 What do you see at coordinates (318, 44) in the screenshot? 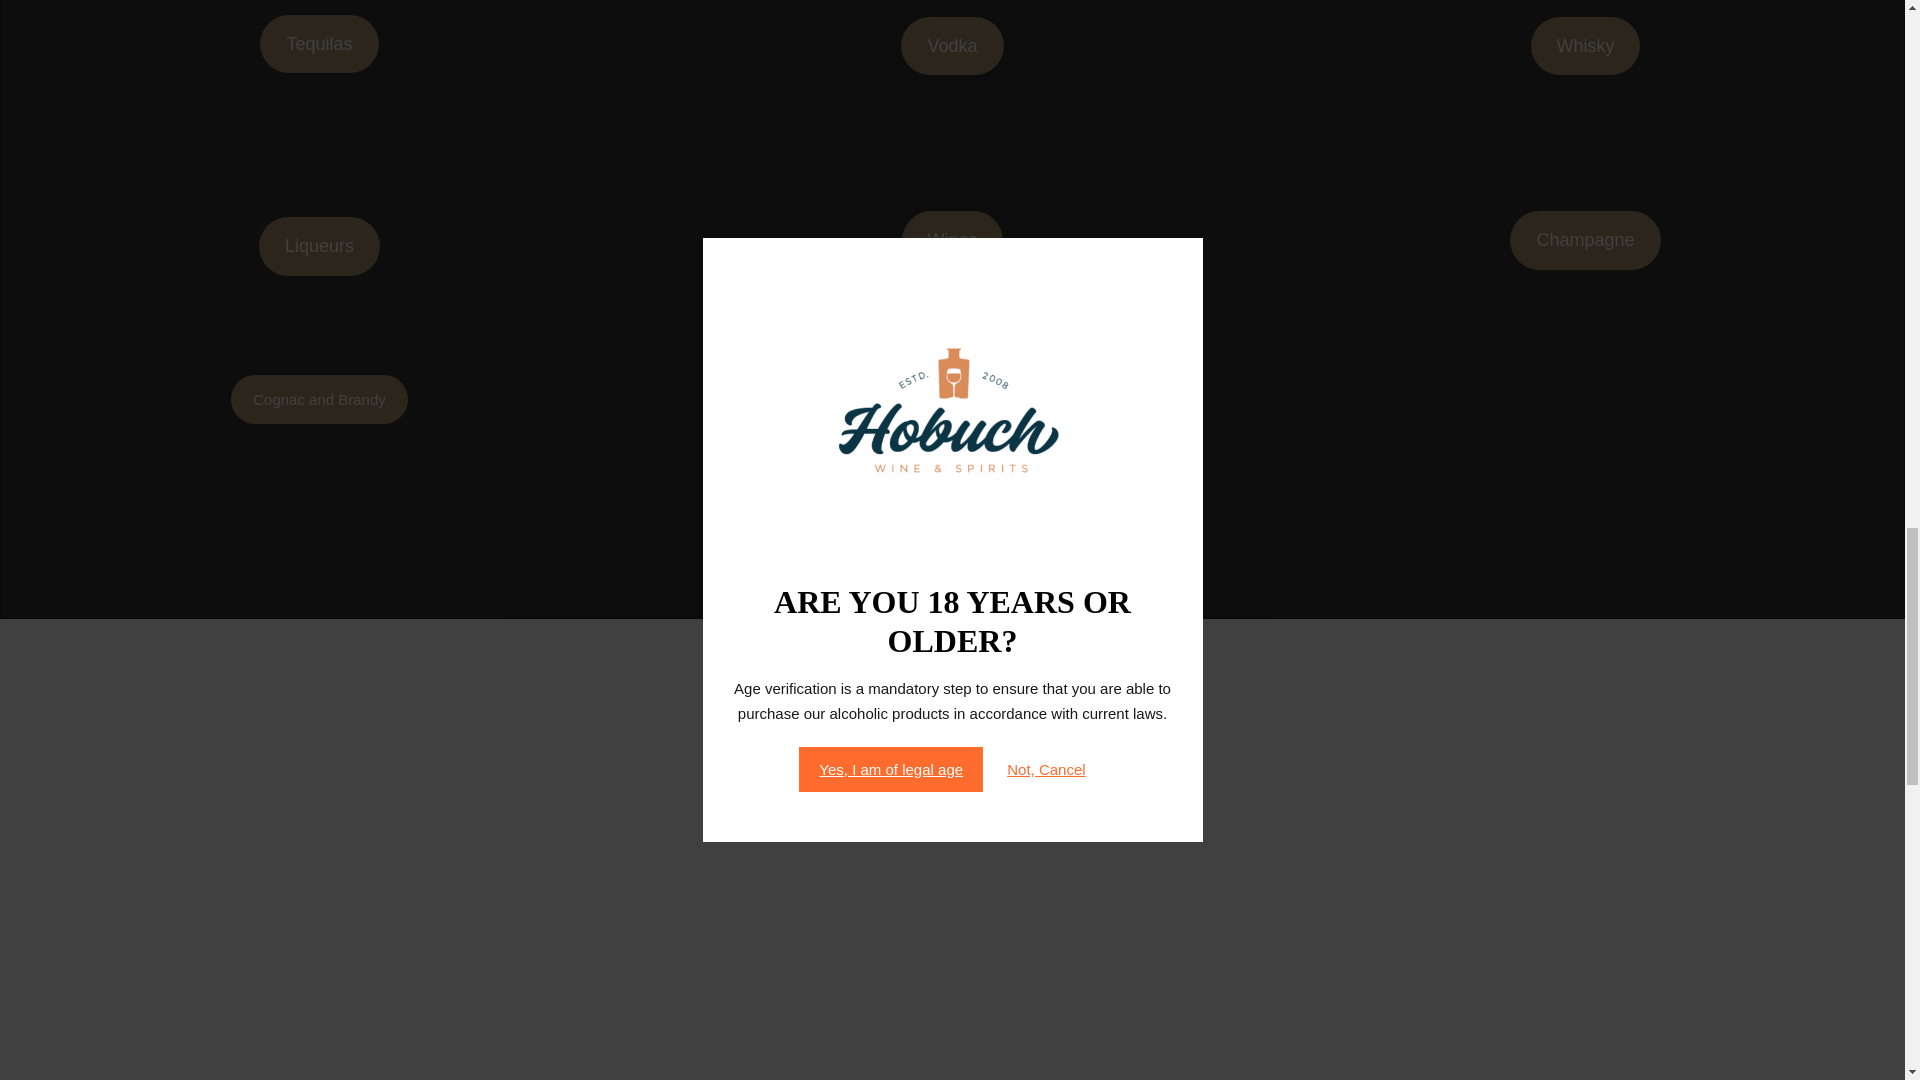
I see `Tequilas` at bounding box center [318, 44].